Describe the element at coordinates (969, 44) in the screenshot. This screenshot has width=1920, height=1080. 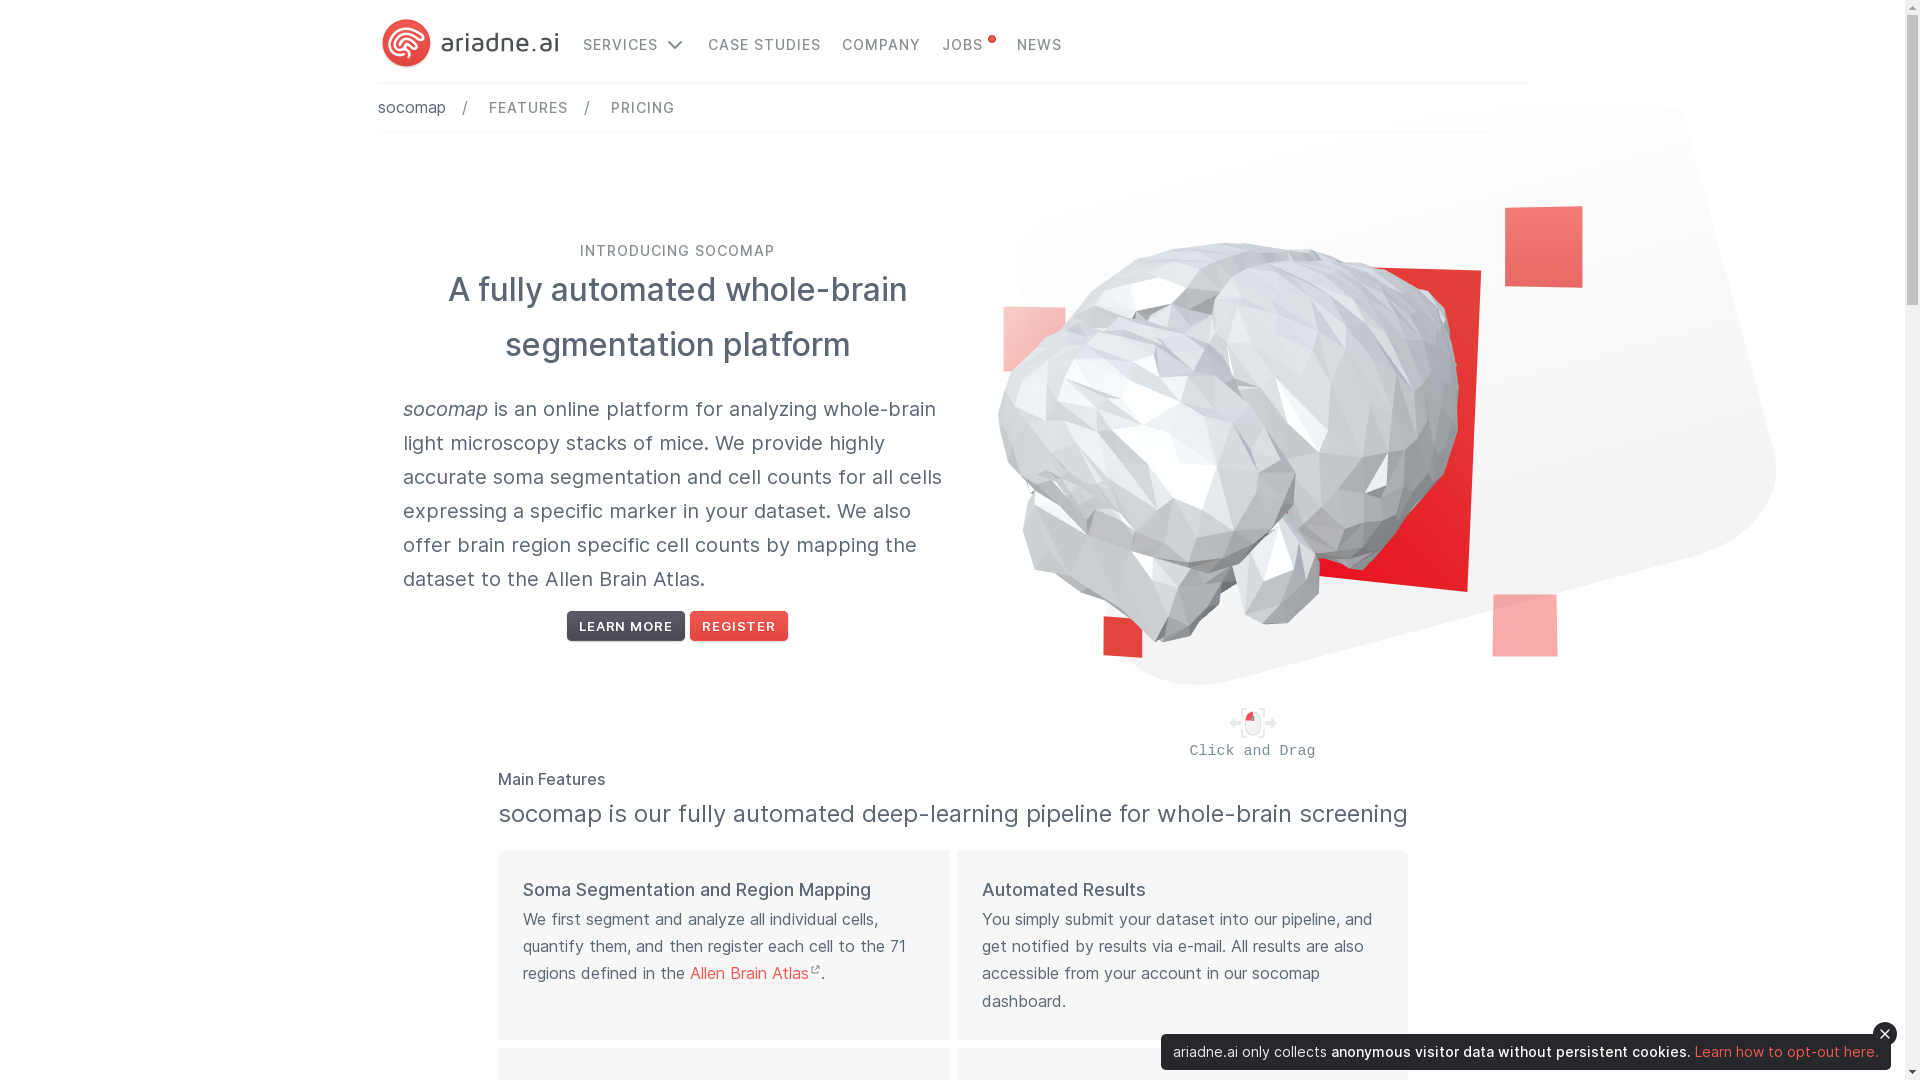
I see `JOBS` at that location.